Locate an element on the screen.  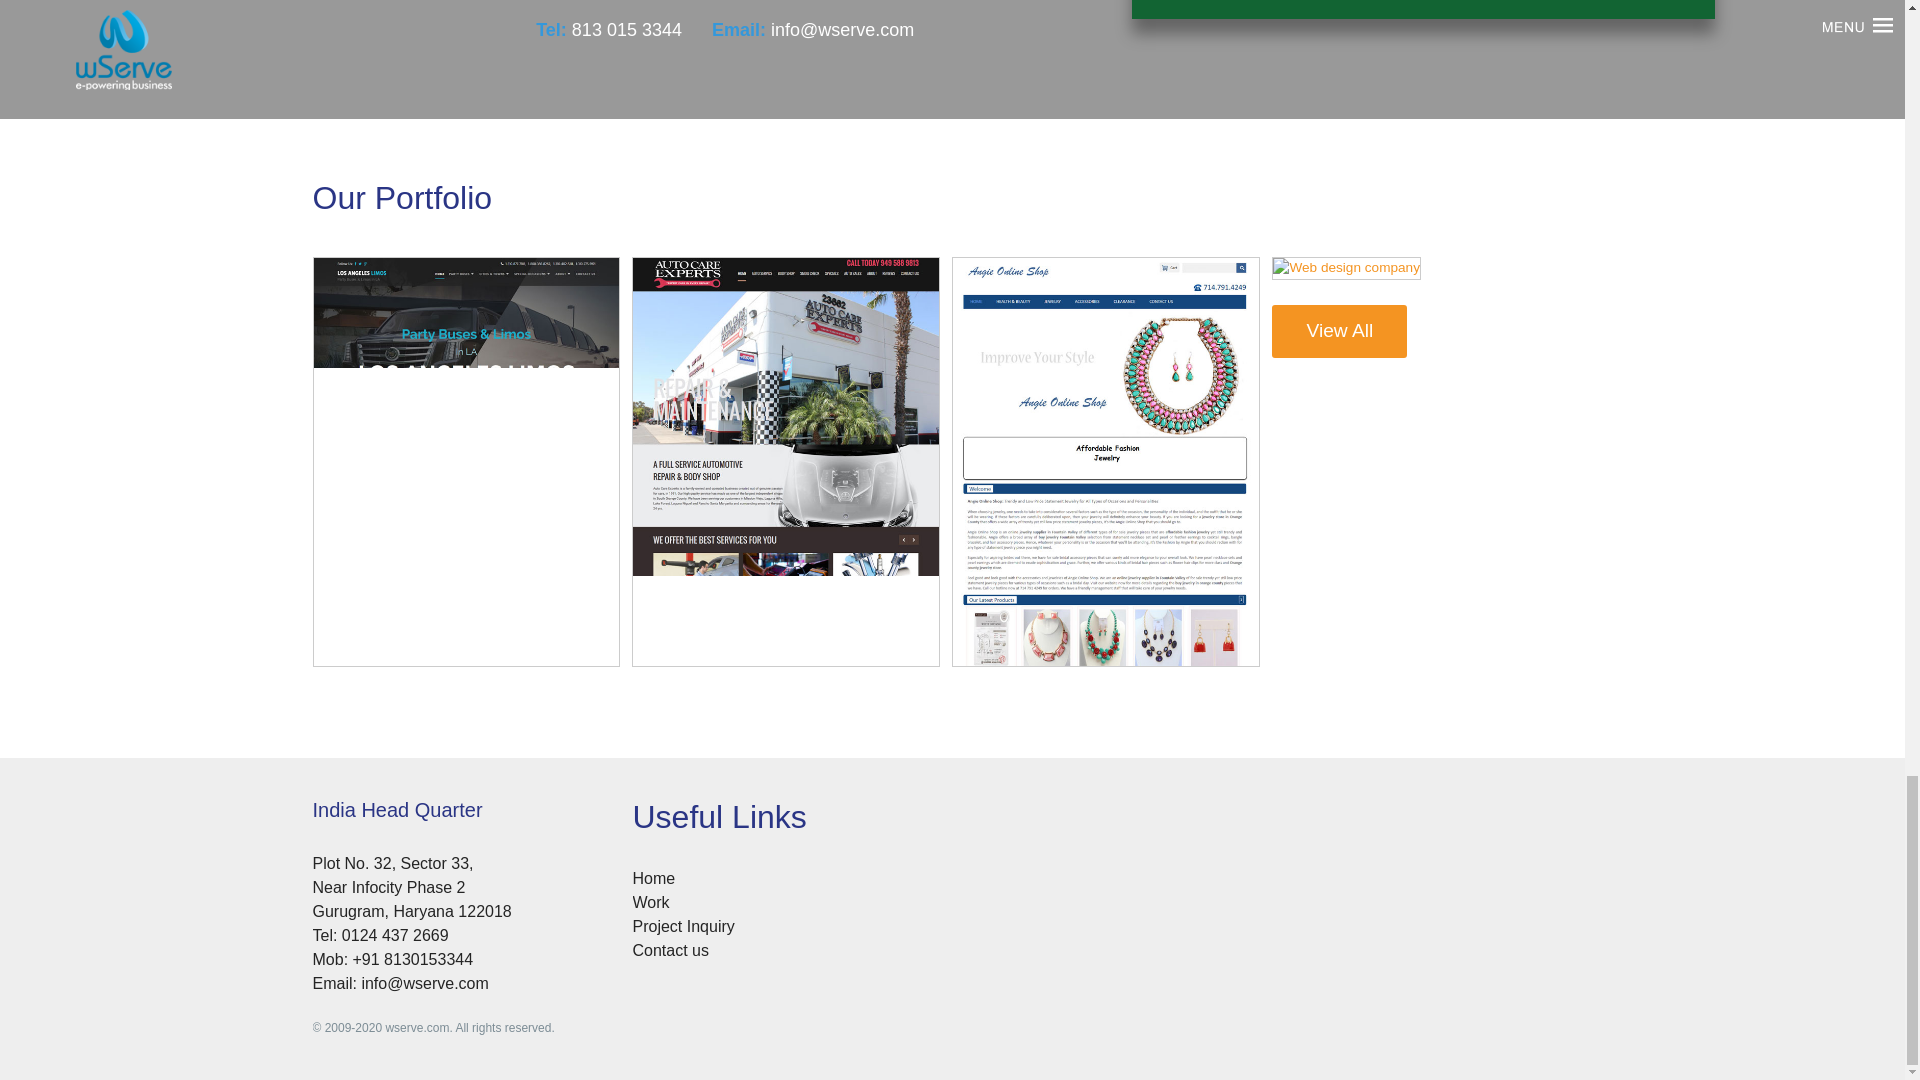
Project Inquiry is located at coordinates (682, 925).